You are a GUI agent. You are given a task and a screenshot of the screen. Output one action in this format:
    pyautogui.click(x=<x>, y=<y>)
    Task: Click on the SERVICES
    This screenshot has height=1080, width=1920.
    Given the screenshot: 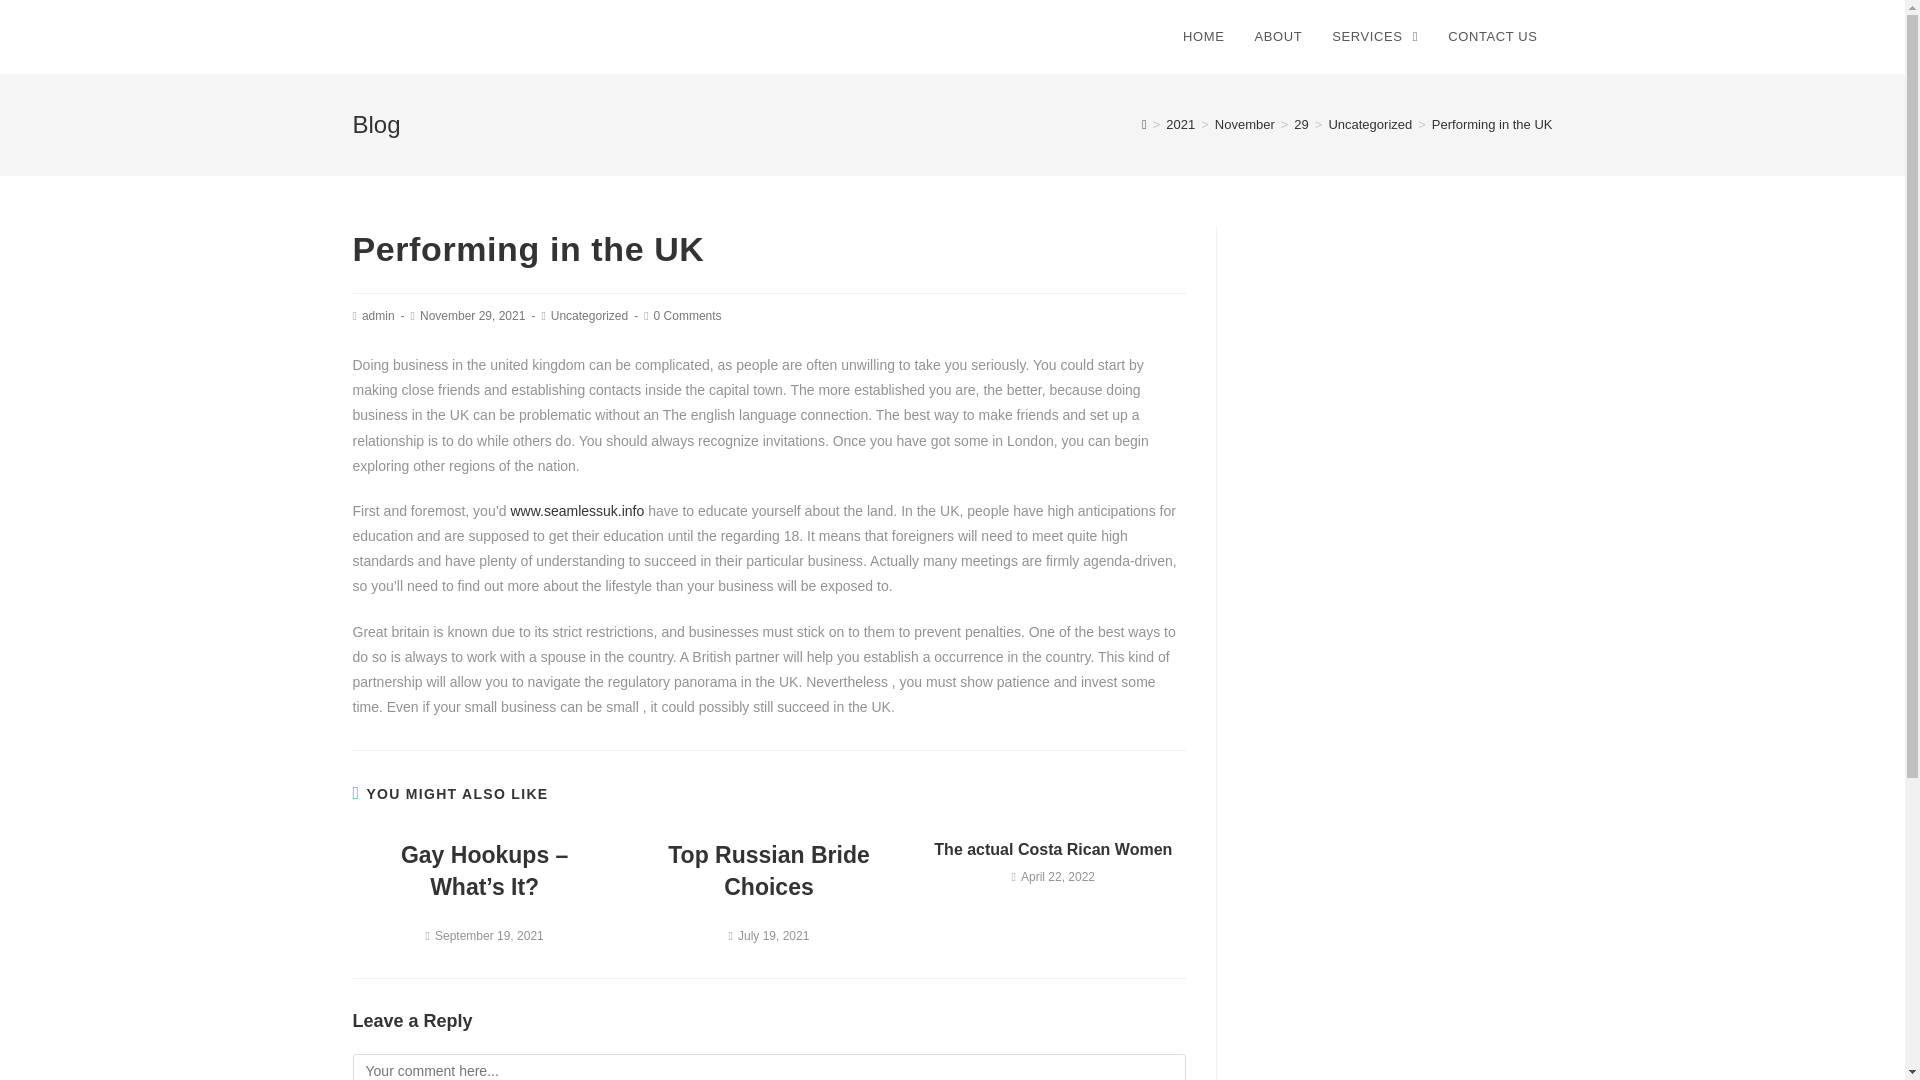 What is the action you would take?
    pyautogui.click(x=1374, y=37)
    